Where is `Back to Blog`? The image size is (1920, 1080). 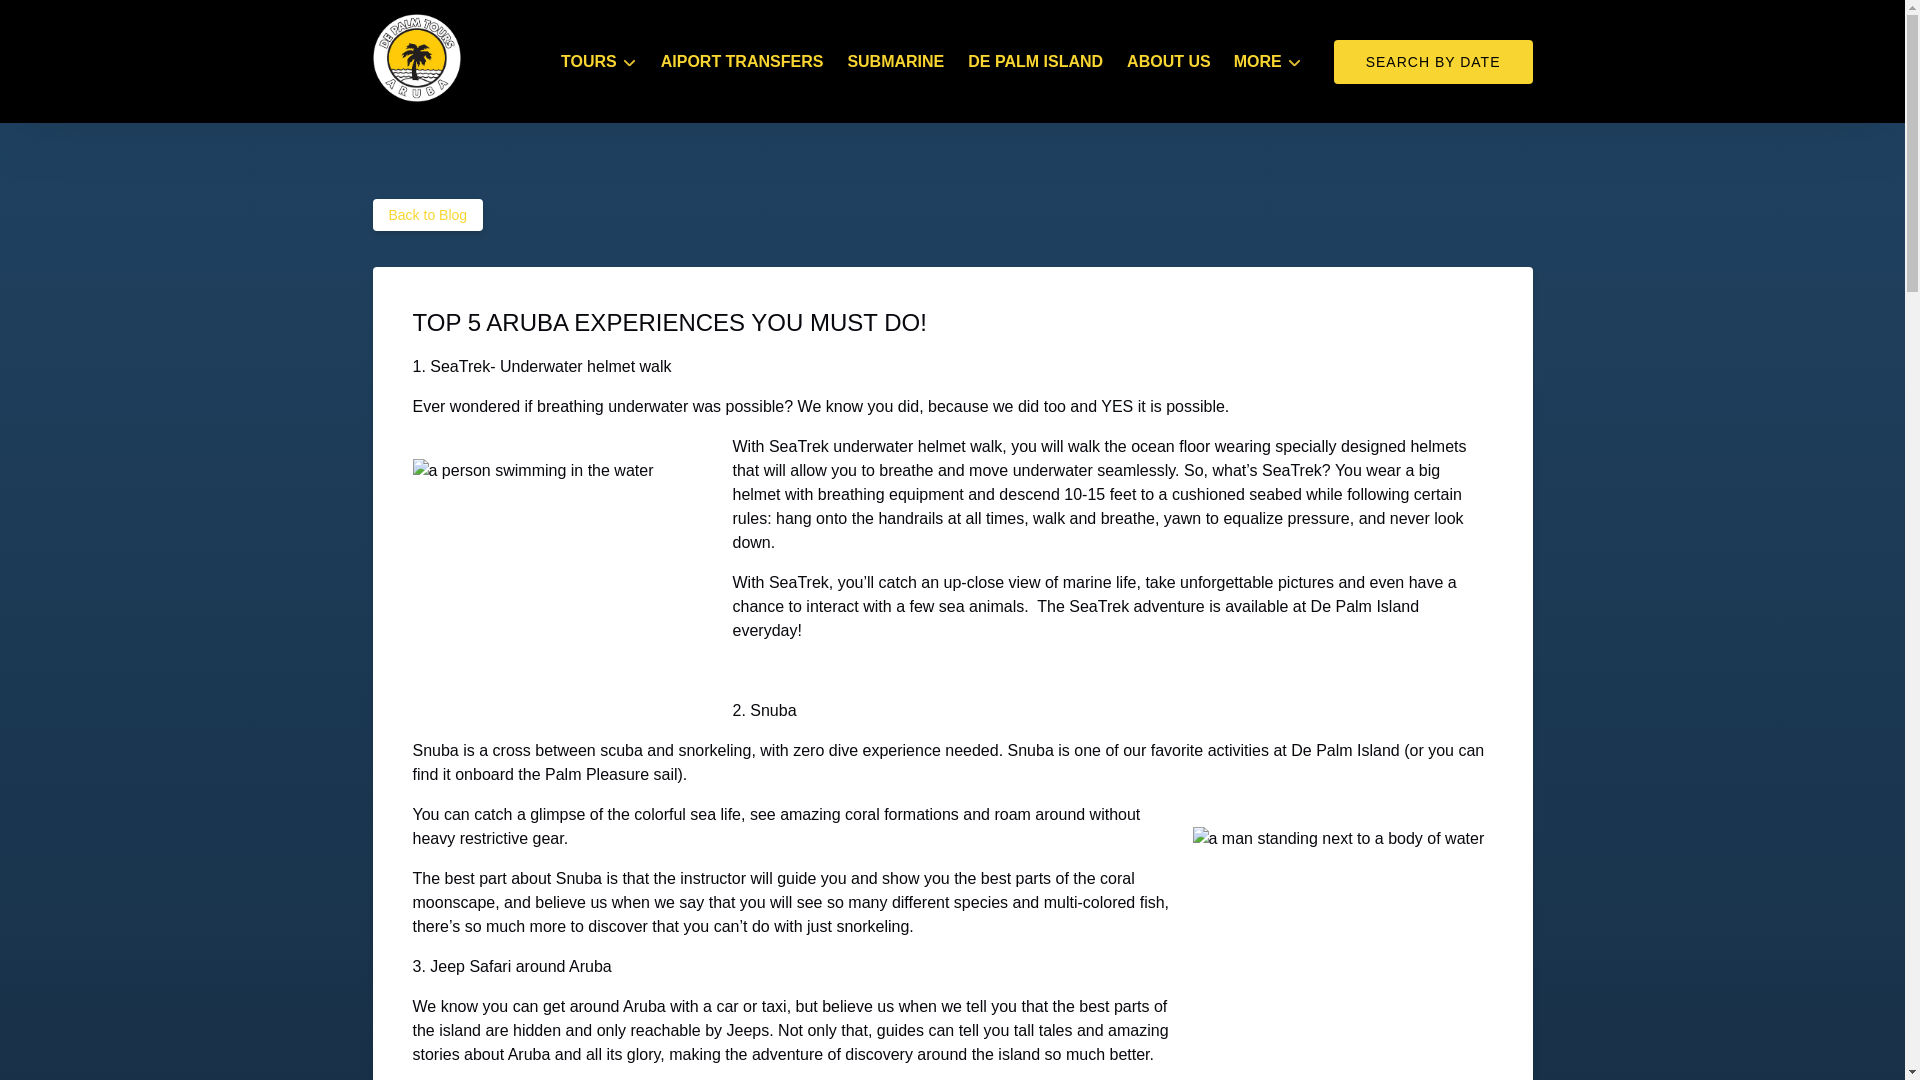
Back to Blog is located at coordinates (428, 214).